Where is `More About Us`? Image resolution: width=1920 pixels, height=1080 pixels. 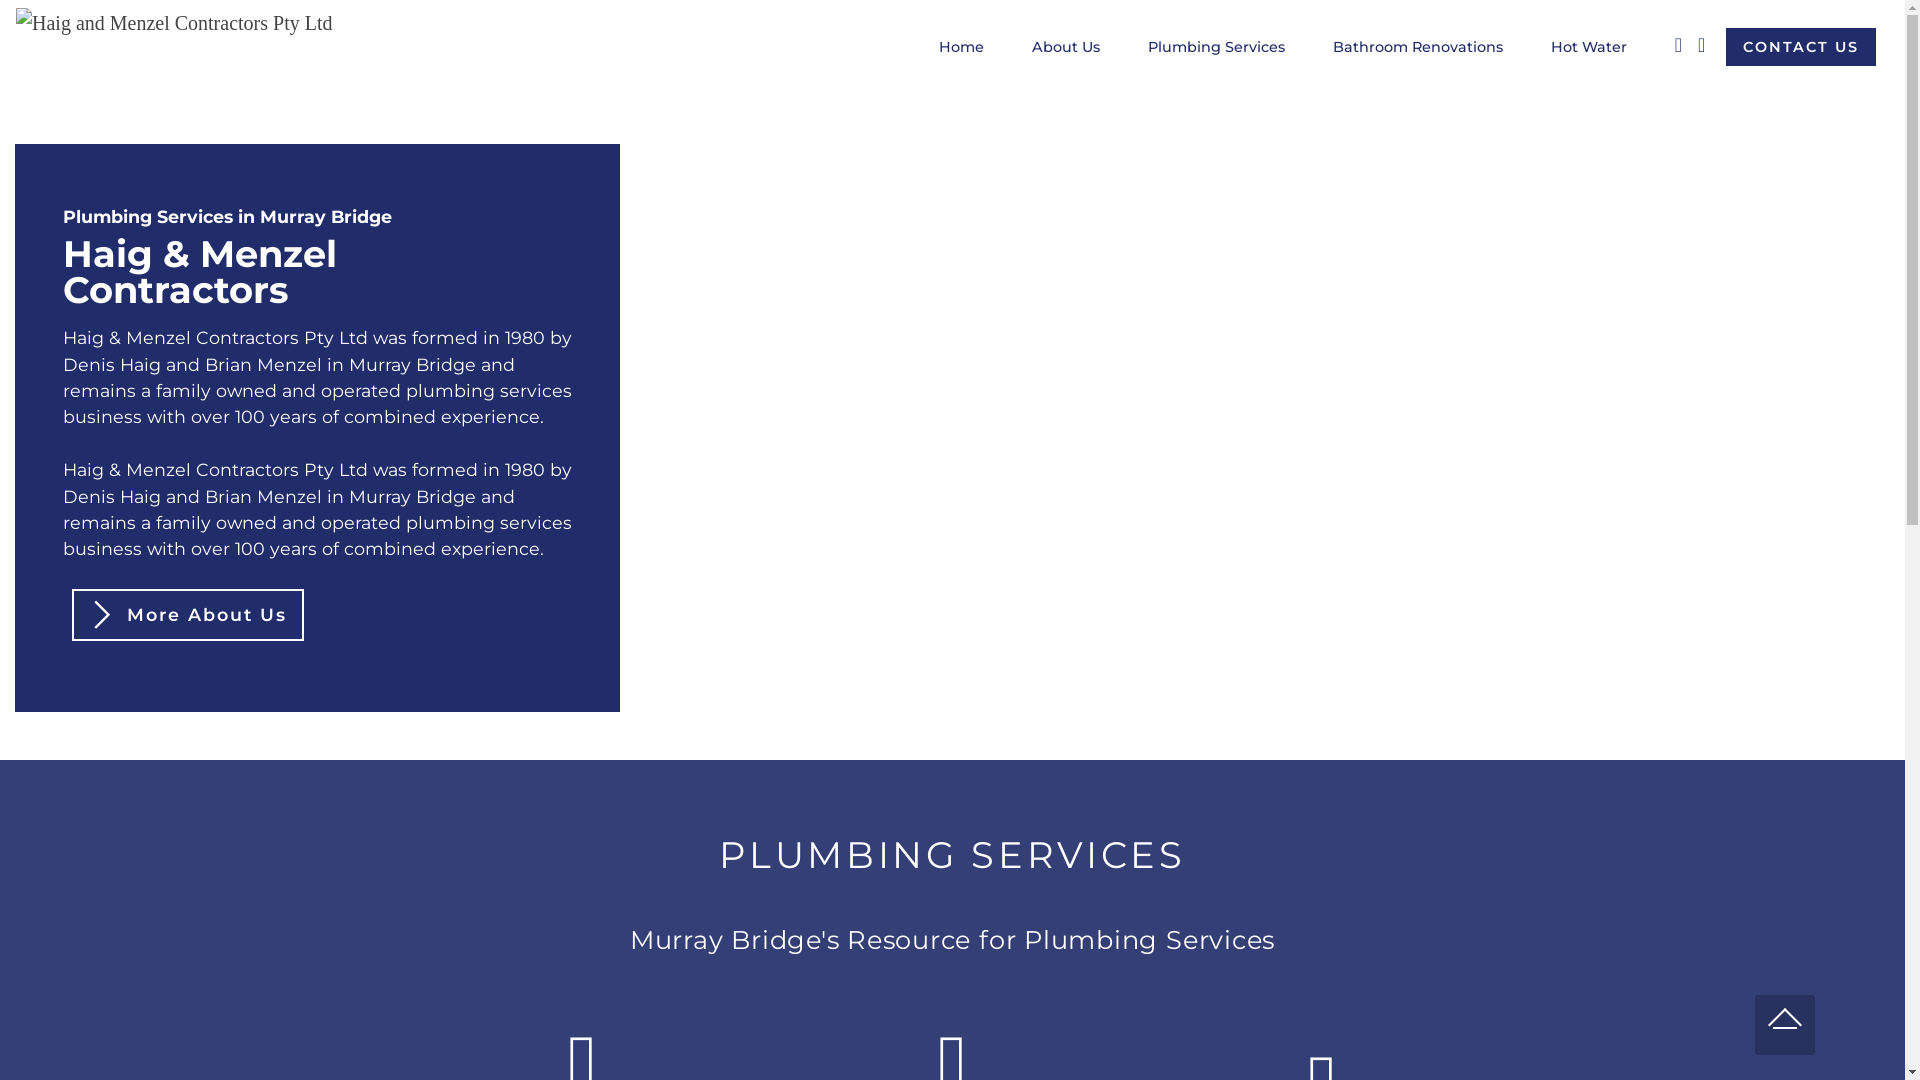 More About Us is located at coordinates (188, 615).